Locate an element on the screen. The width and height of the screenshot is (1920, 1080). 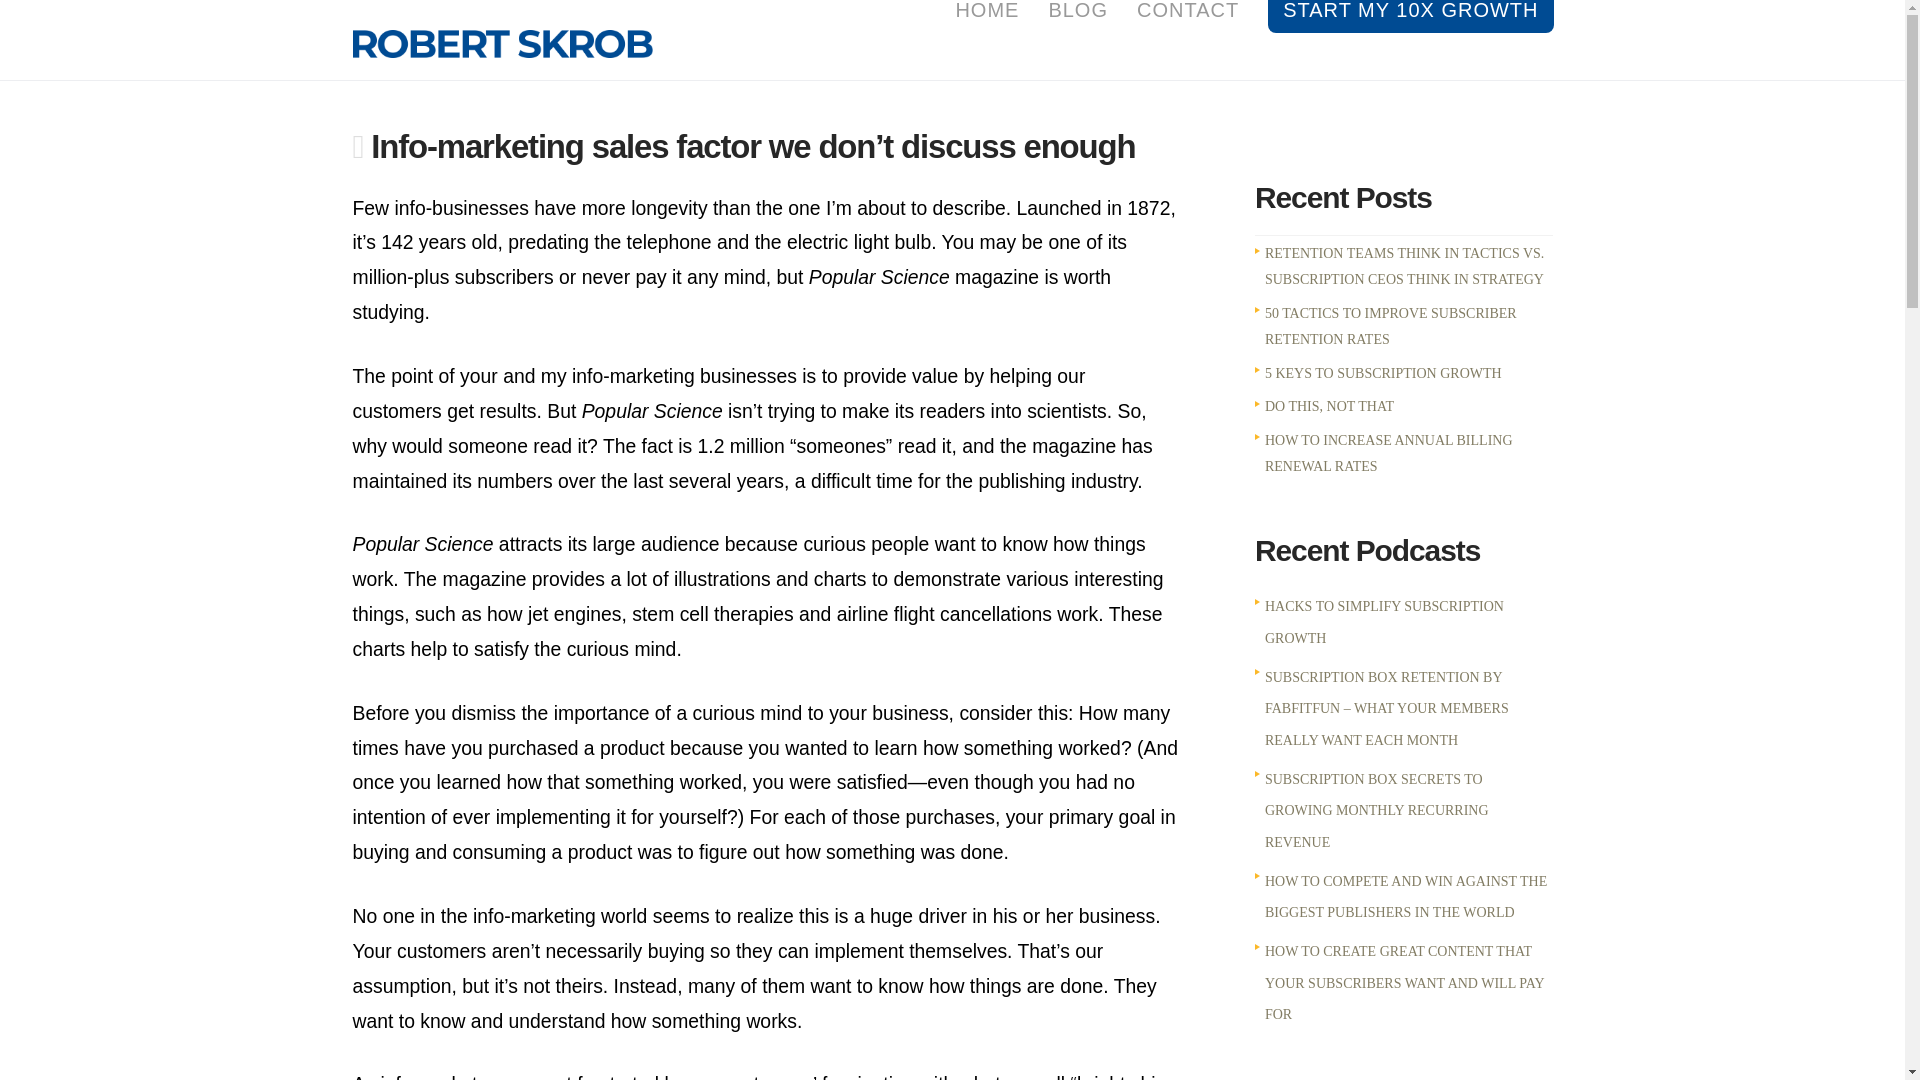
5 Keys to Subscription Growth is located at coordinates (1383, 374).